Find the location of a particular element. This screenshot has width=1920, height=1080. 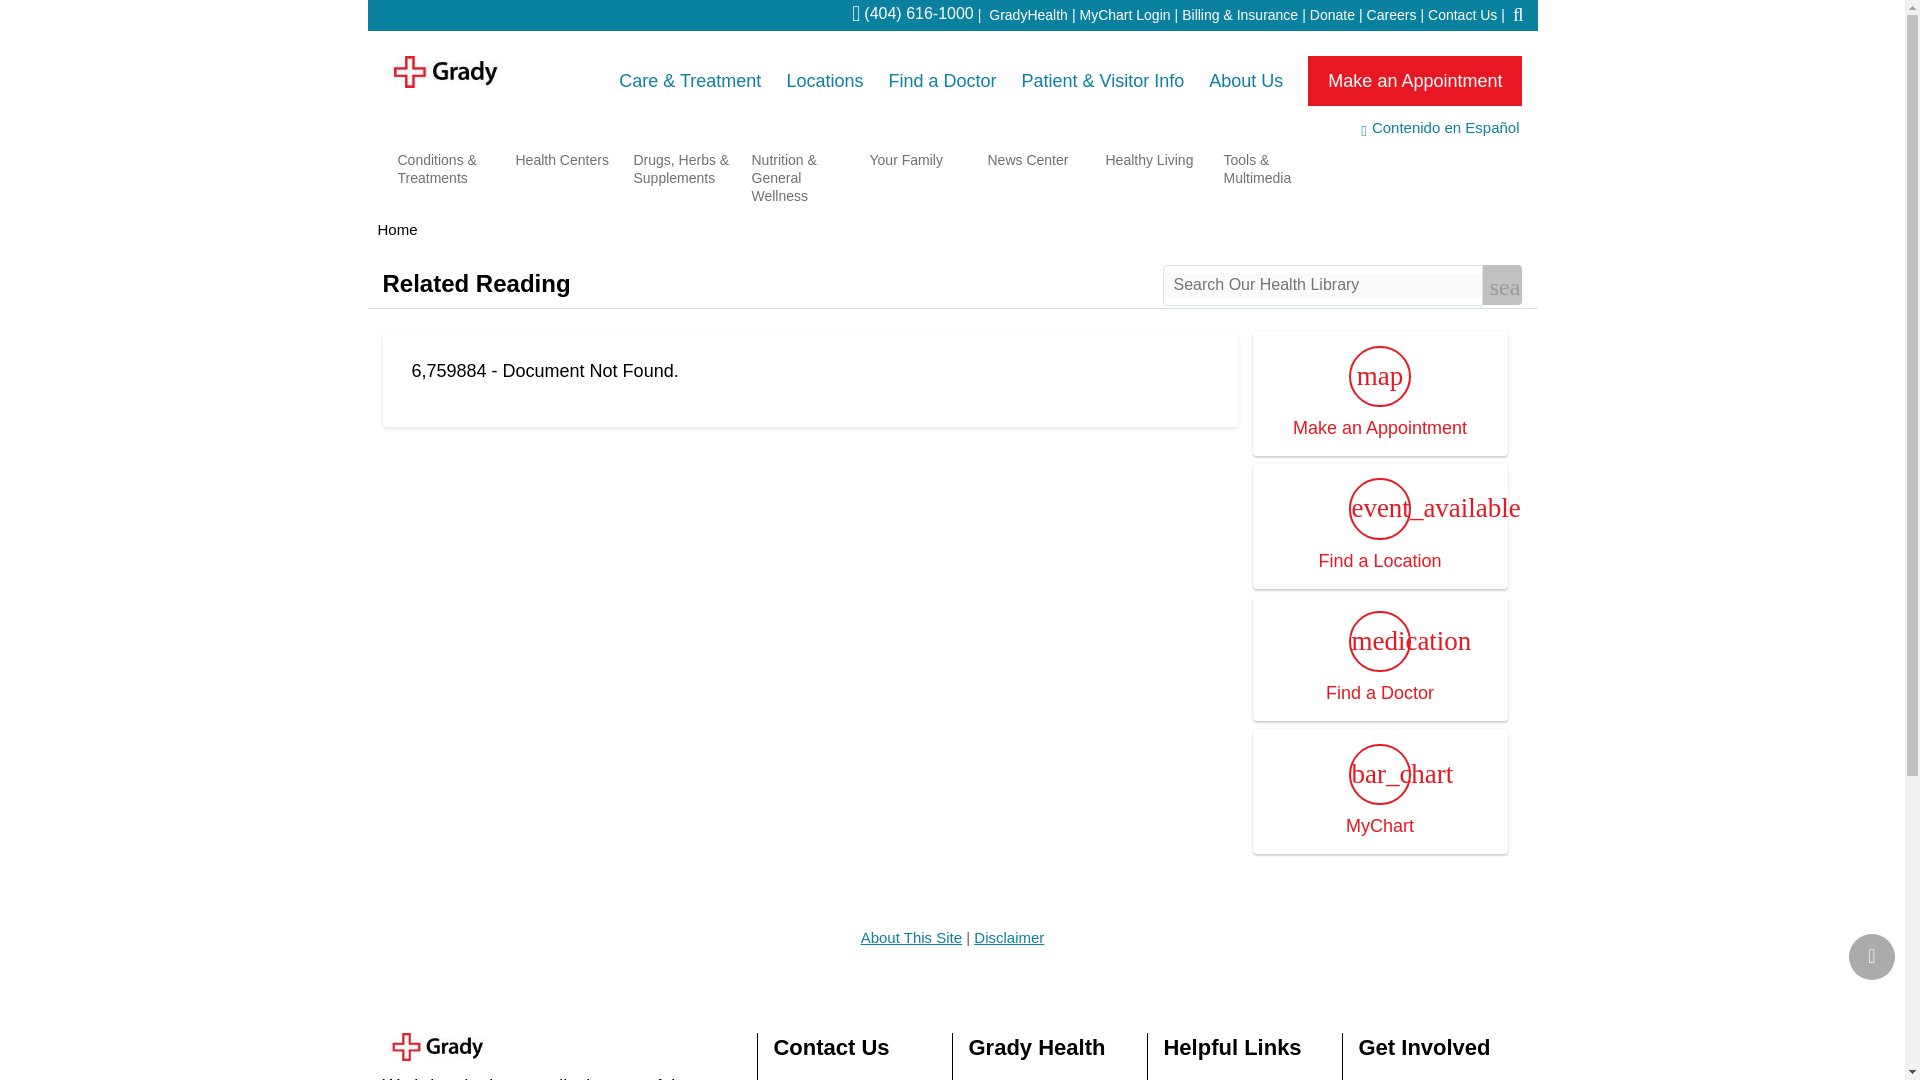

Donate - opens in a new window is located at coordinates (1332, 14).